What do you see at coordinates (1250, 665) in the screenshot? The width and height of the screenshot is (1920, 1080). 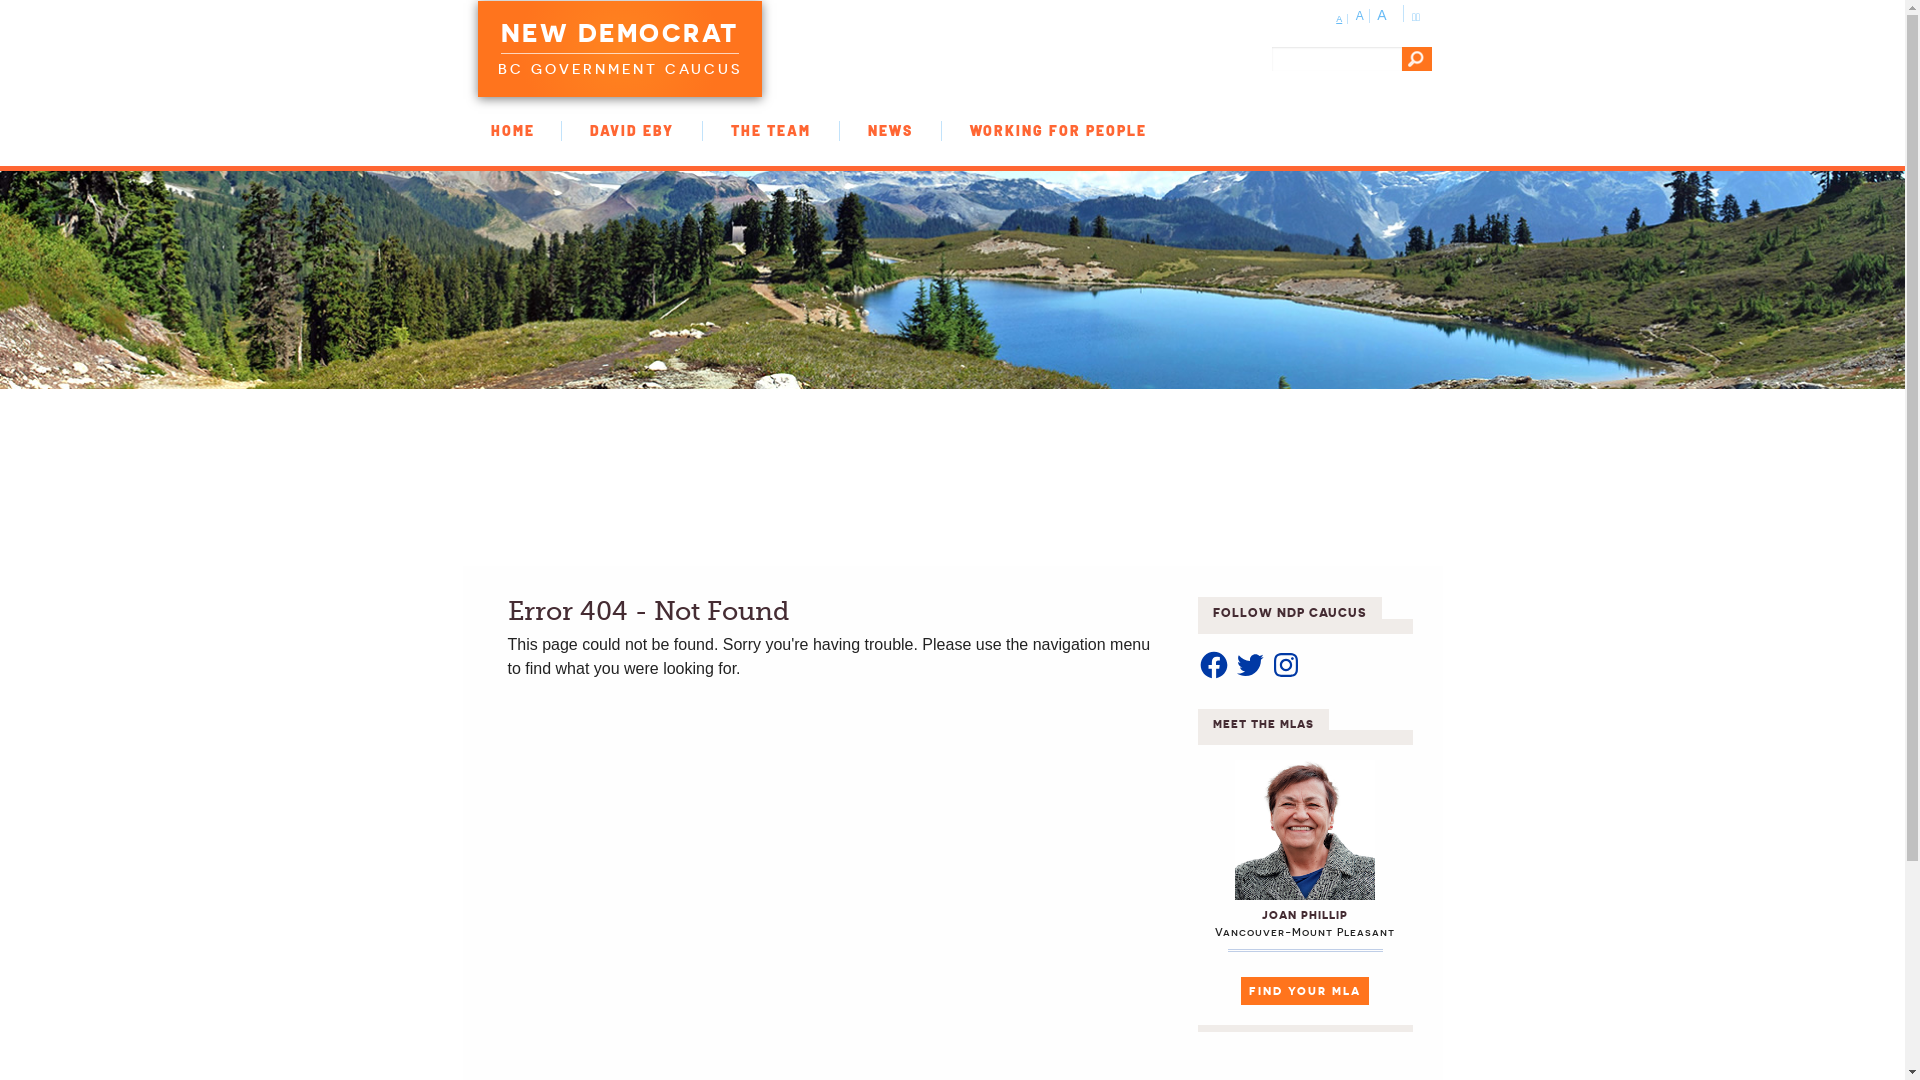 I see `Twitter` at bounding box center [1250, 665].